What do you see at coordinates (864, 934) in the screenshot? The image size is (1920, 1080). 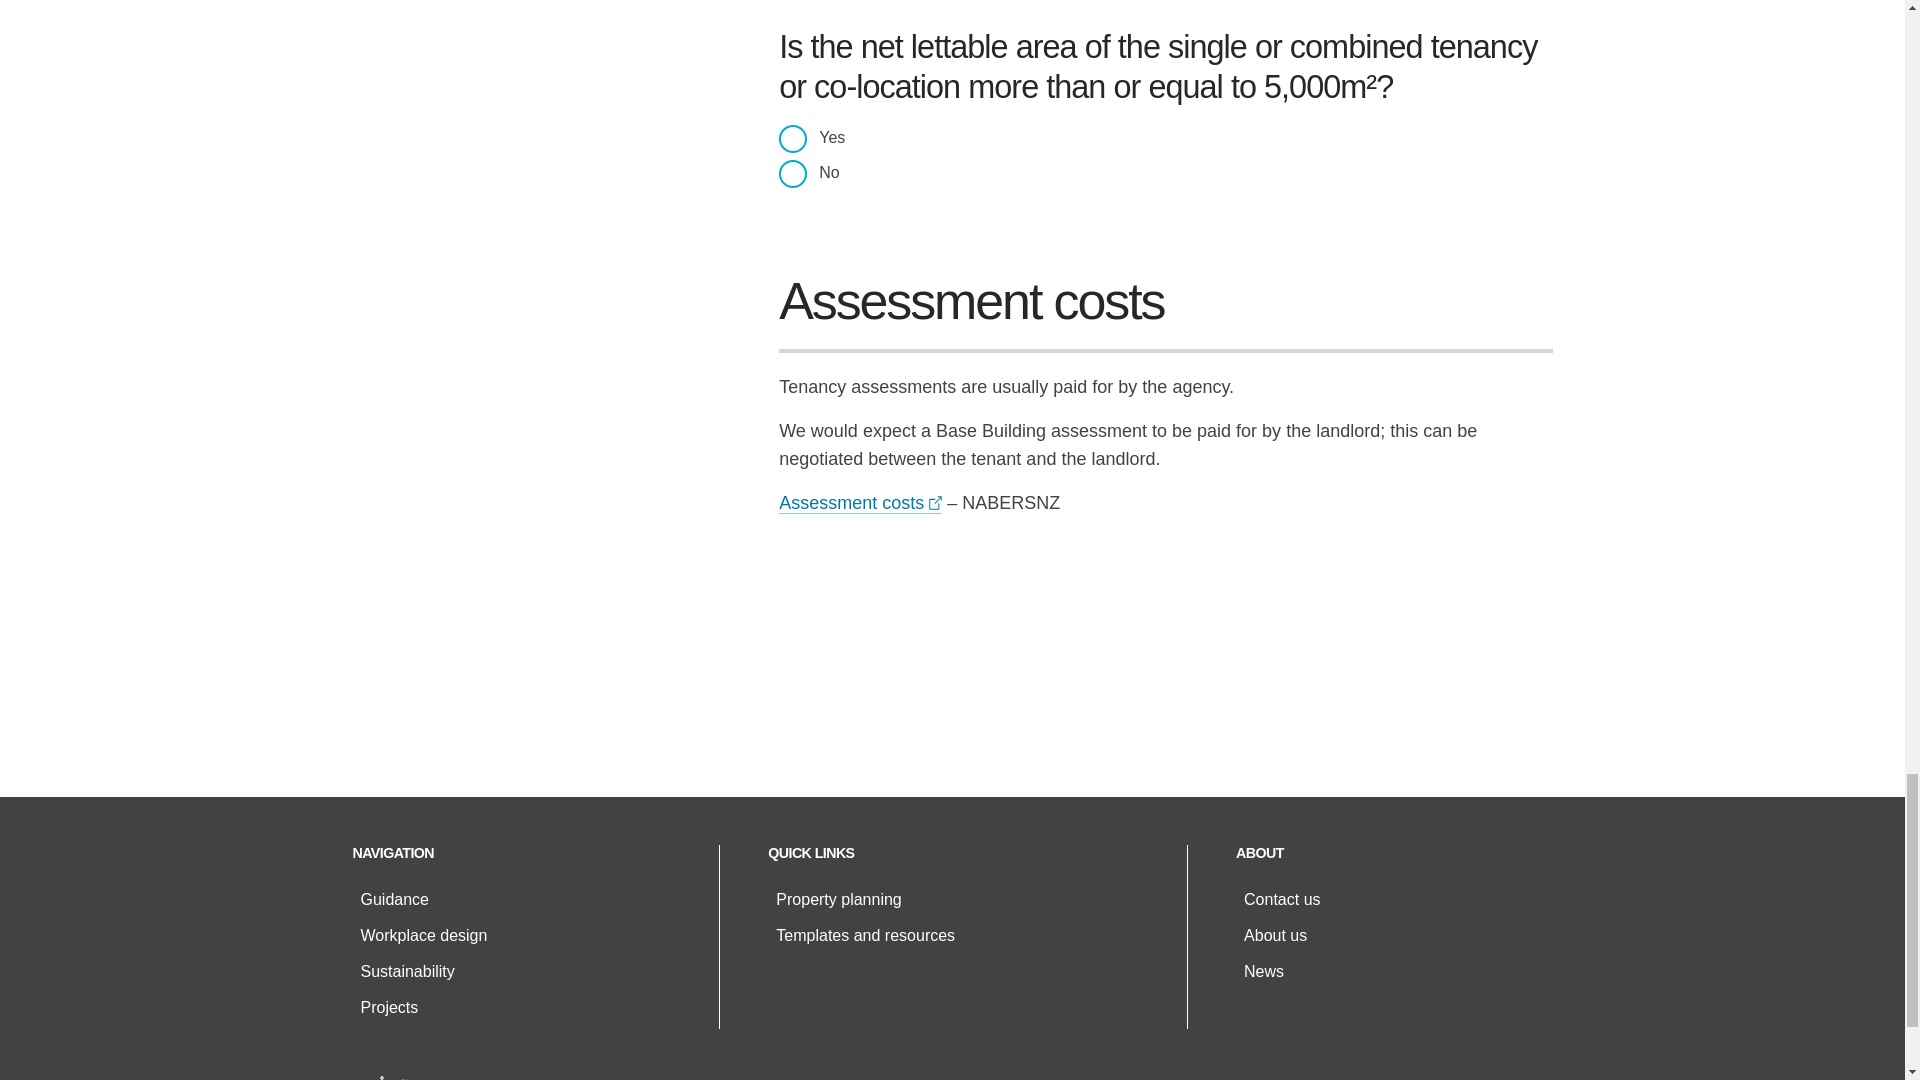 I see `Templates and resources` at bounding box center [864, 934].